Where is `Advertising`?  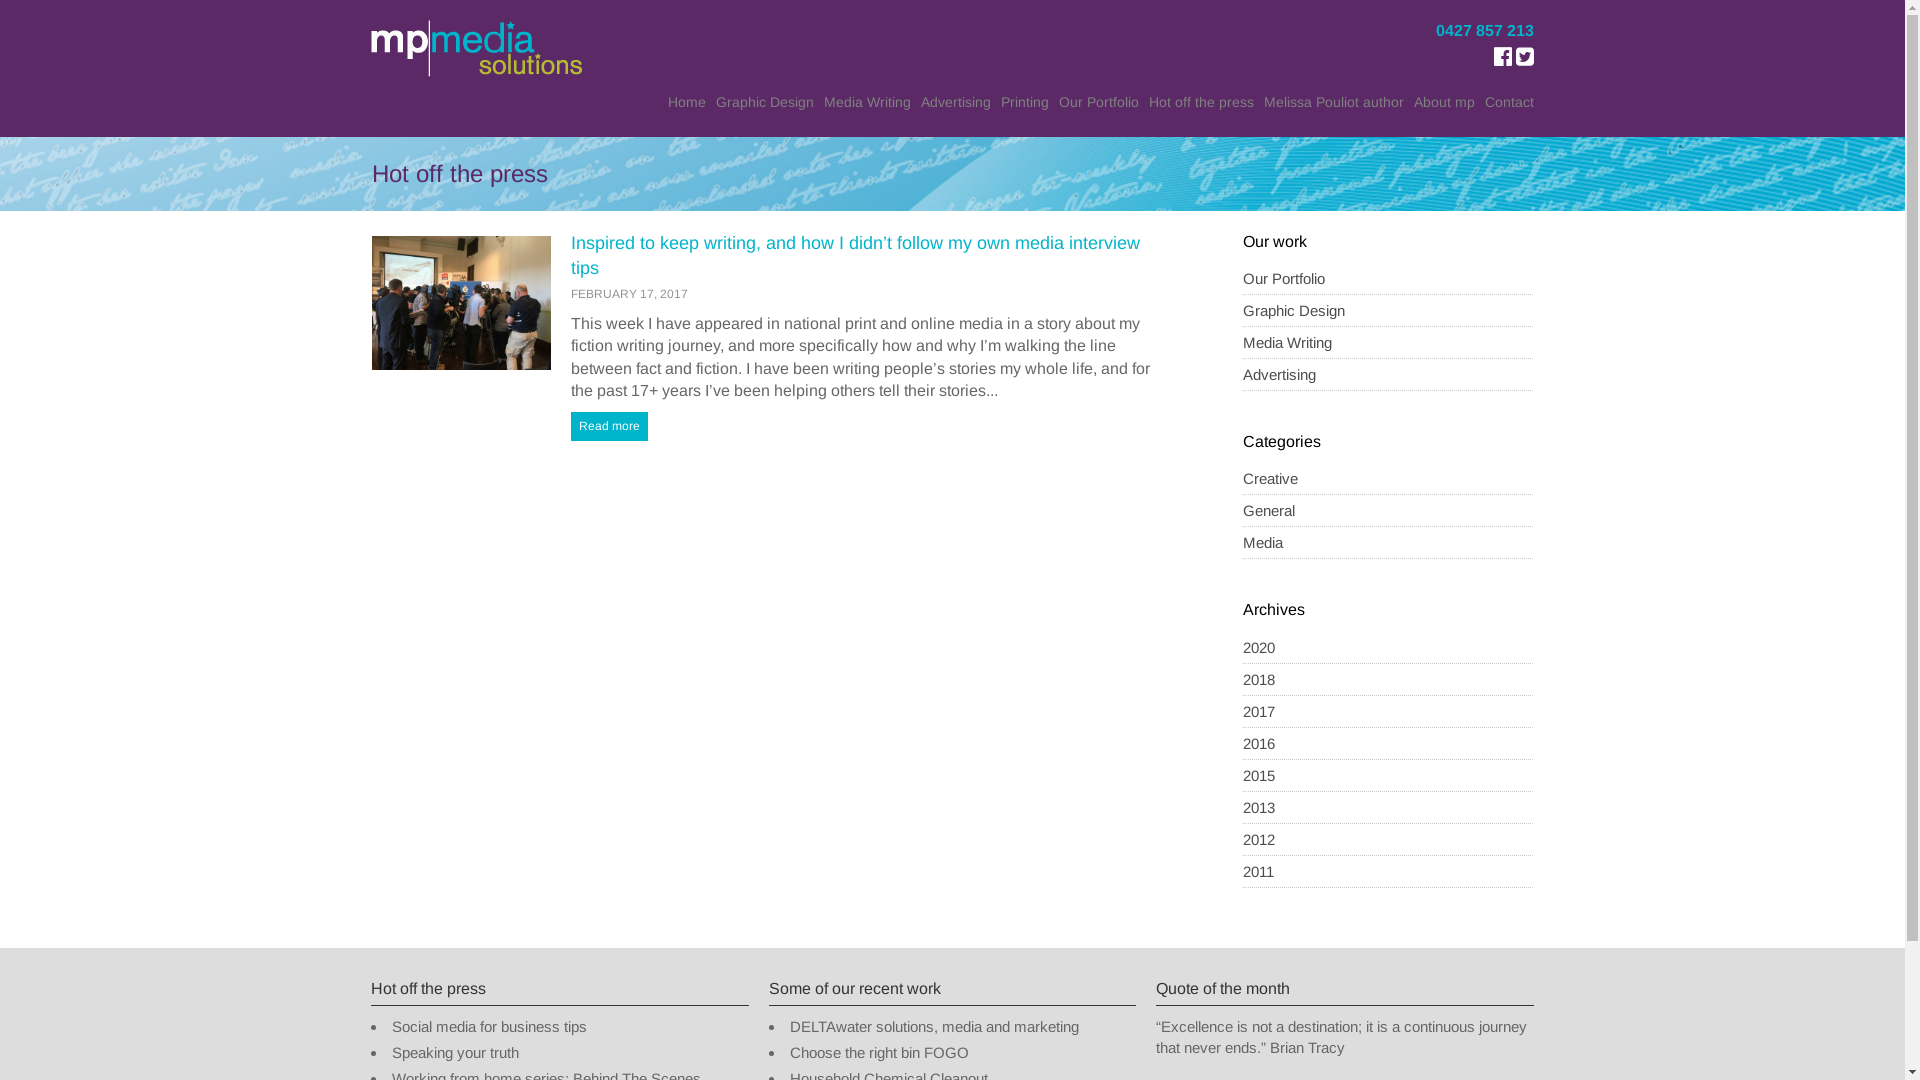
Advertising is located at coordinates (956, 102).